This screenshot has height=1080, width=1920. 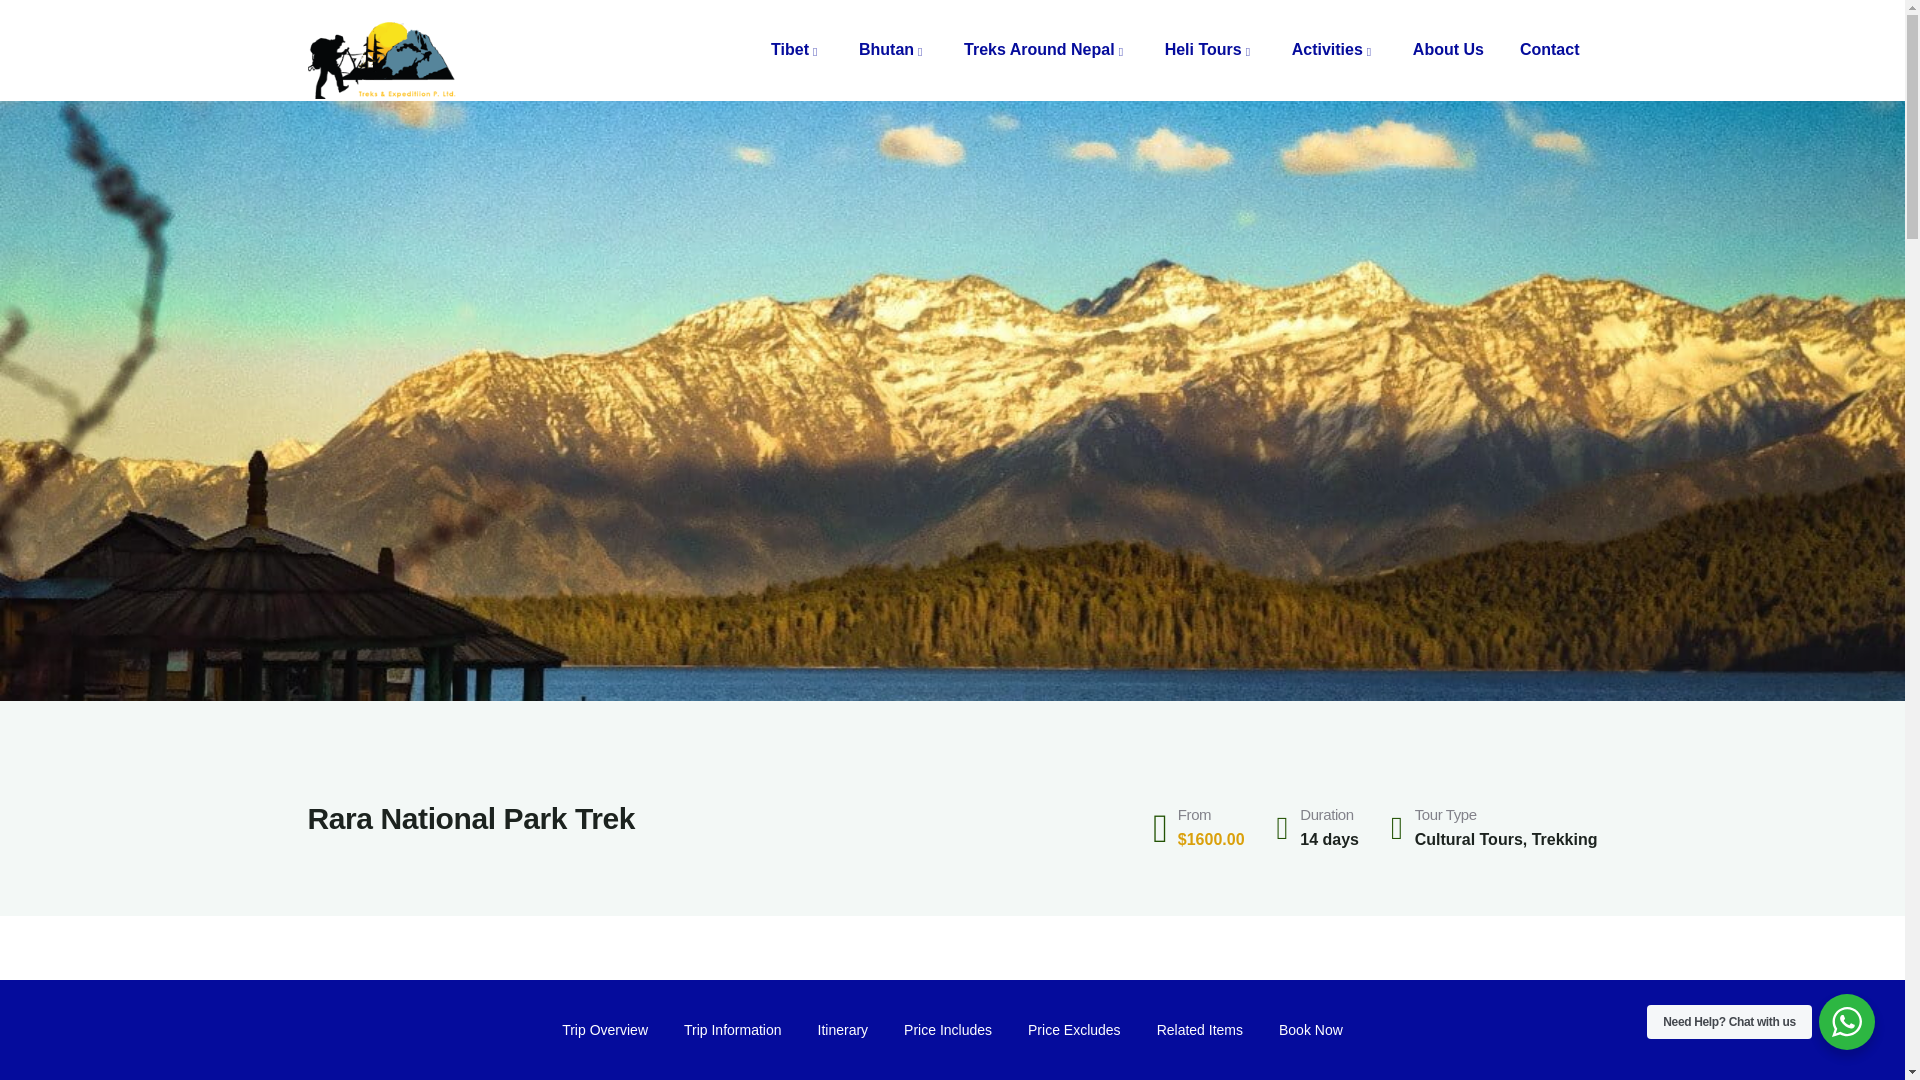 What do you see at coordinates (1046, 50) in the screenshot?
I see `Treks Around Nepal` at bounding box center [1046, 50].